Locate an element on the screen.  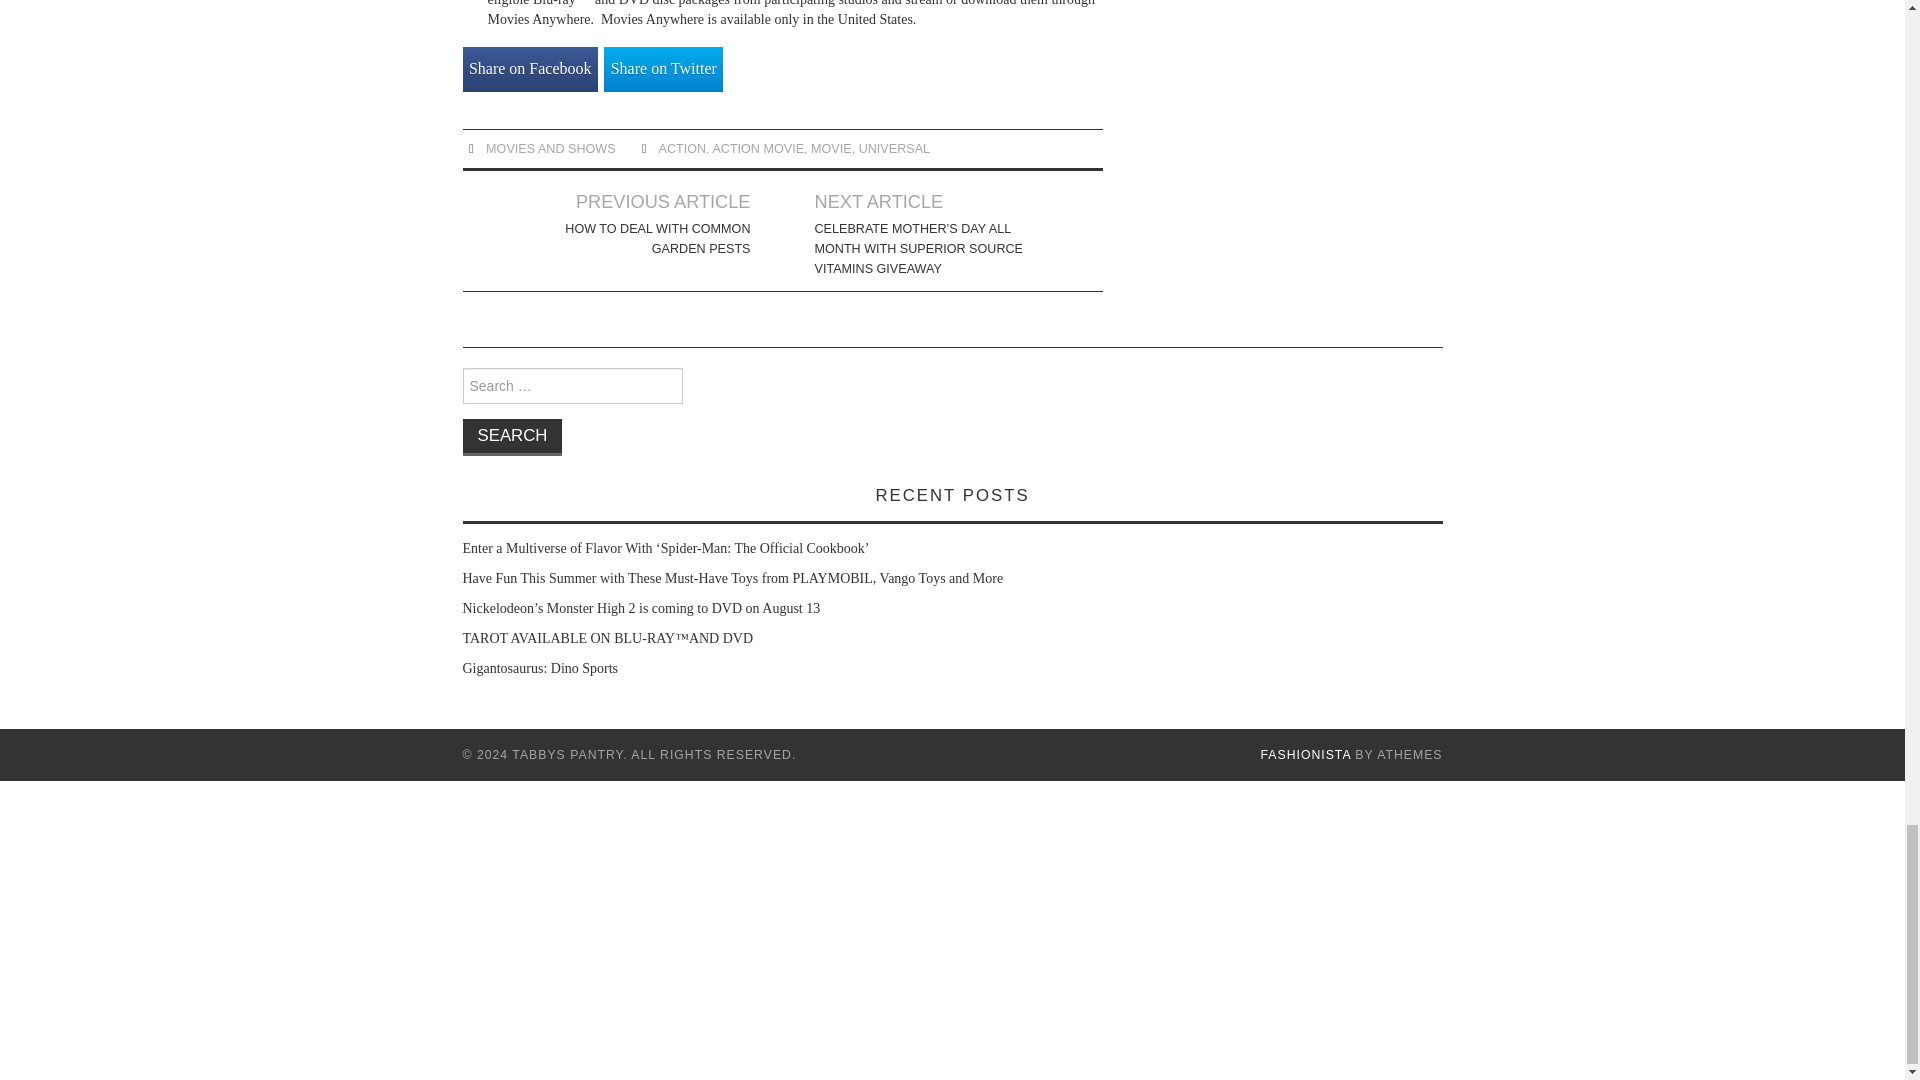
Search for: is located at coordinates (572, 386).